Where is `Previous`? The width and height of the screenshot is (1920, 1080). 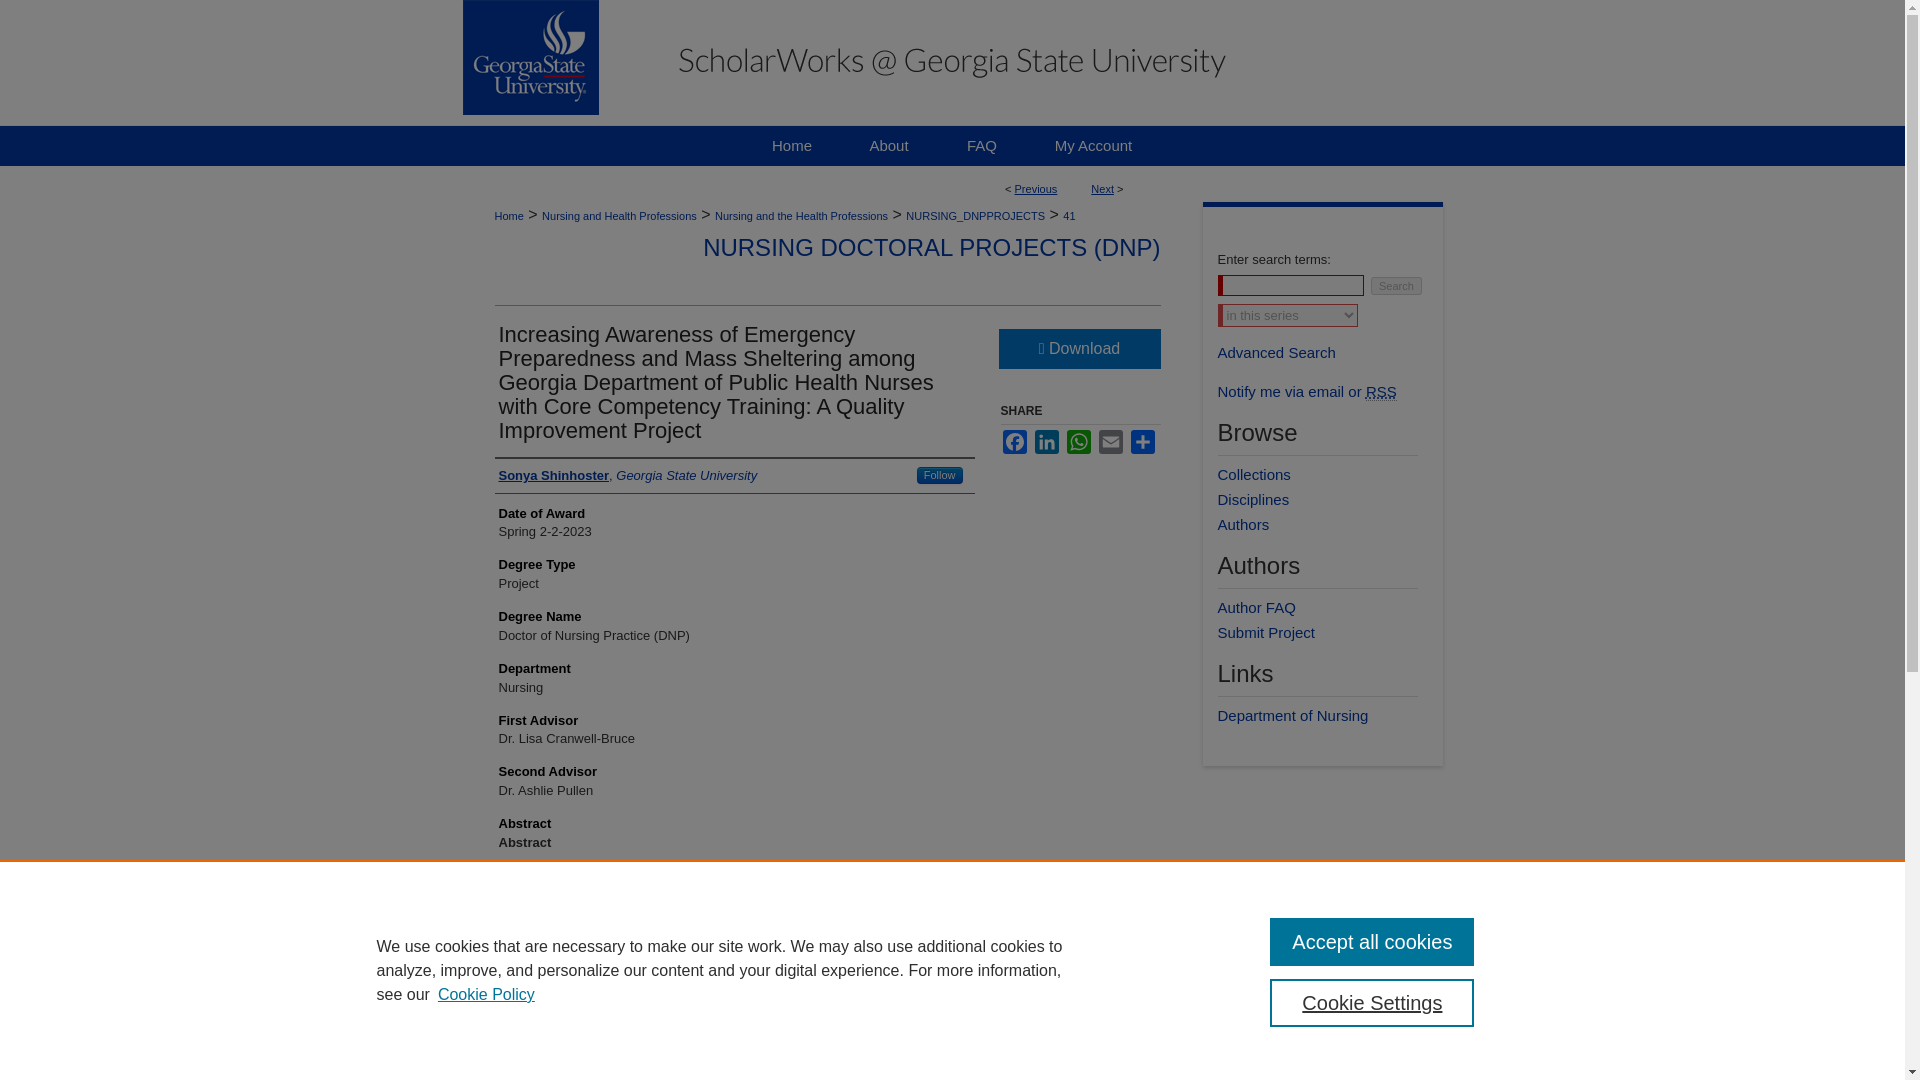 Previous is located at coordinates (1036, 188).